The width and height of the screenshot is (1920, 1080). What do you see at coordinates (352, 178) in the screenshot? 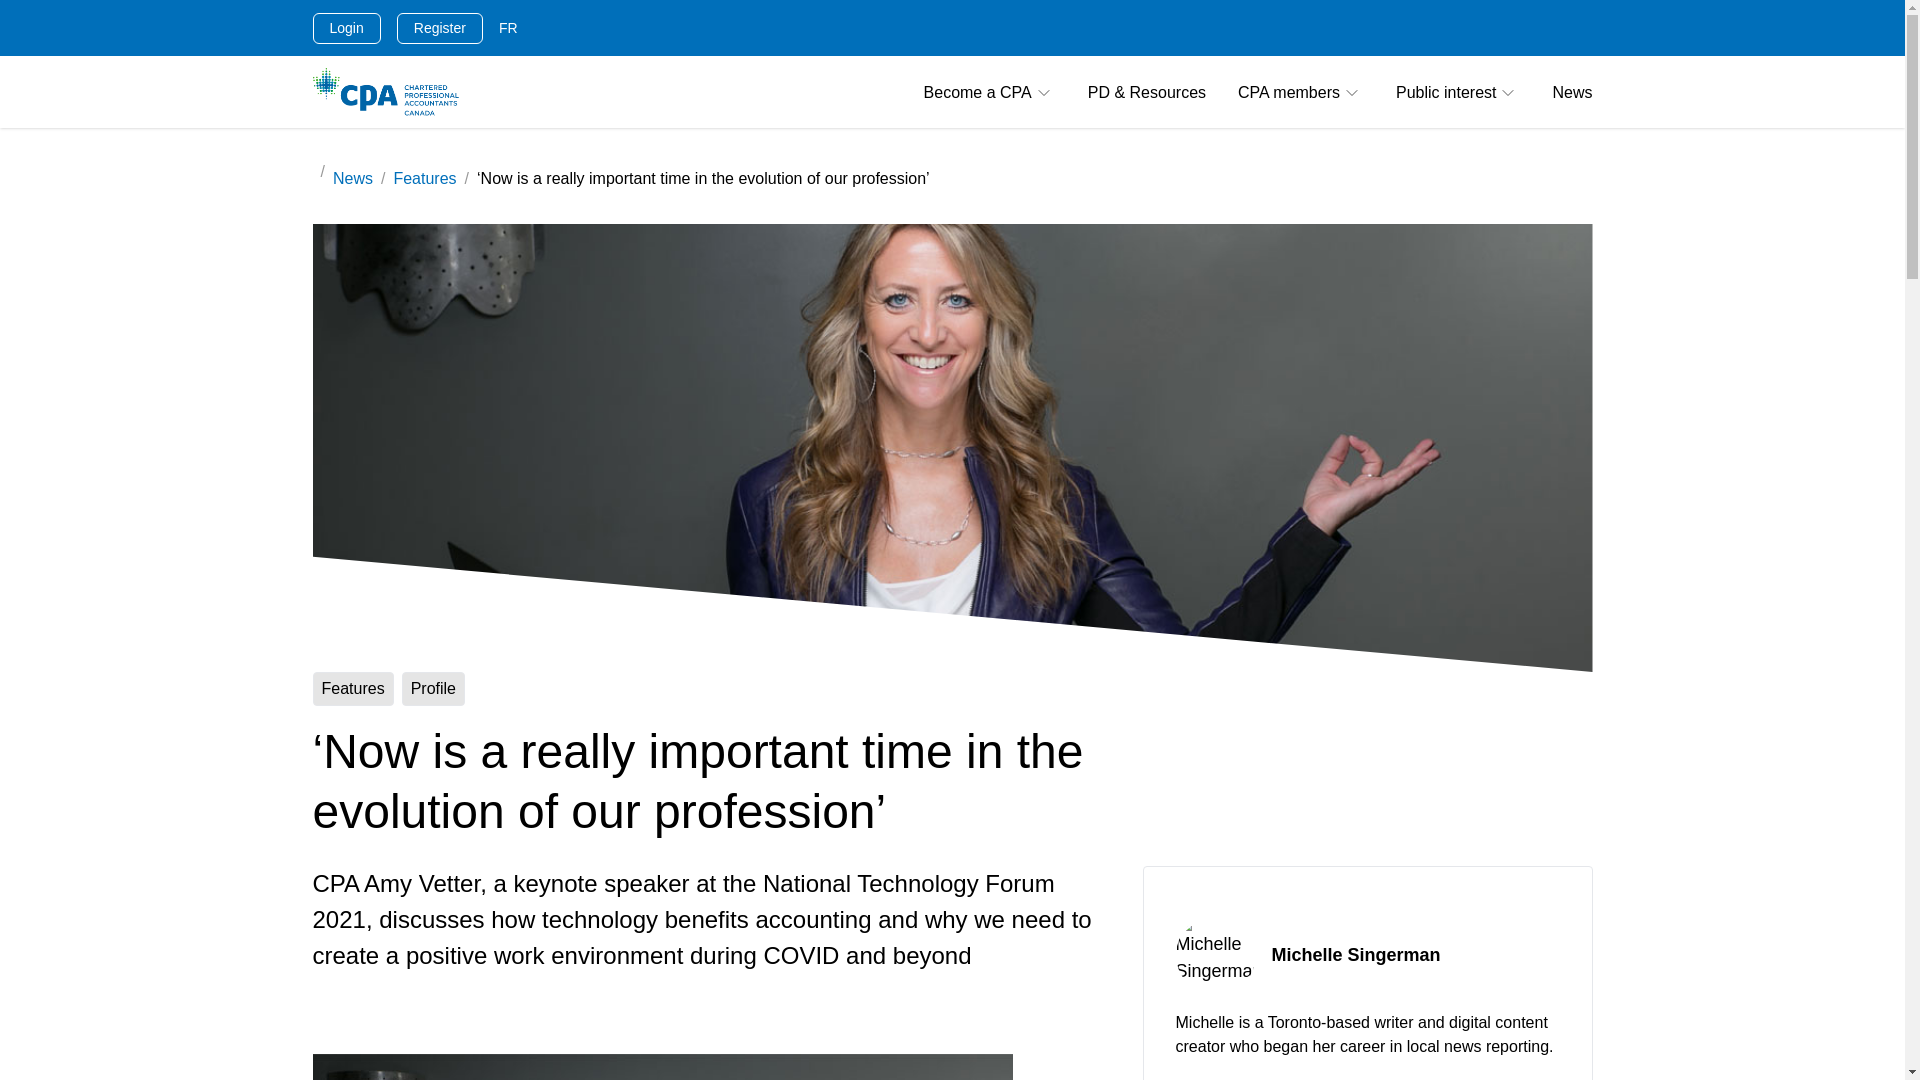
I see `News` at bounding box center [352, 178].